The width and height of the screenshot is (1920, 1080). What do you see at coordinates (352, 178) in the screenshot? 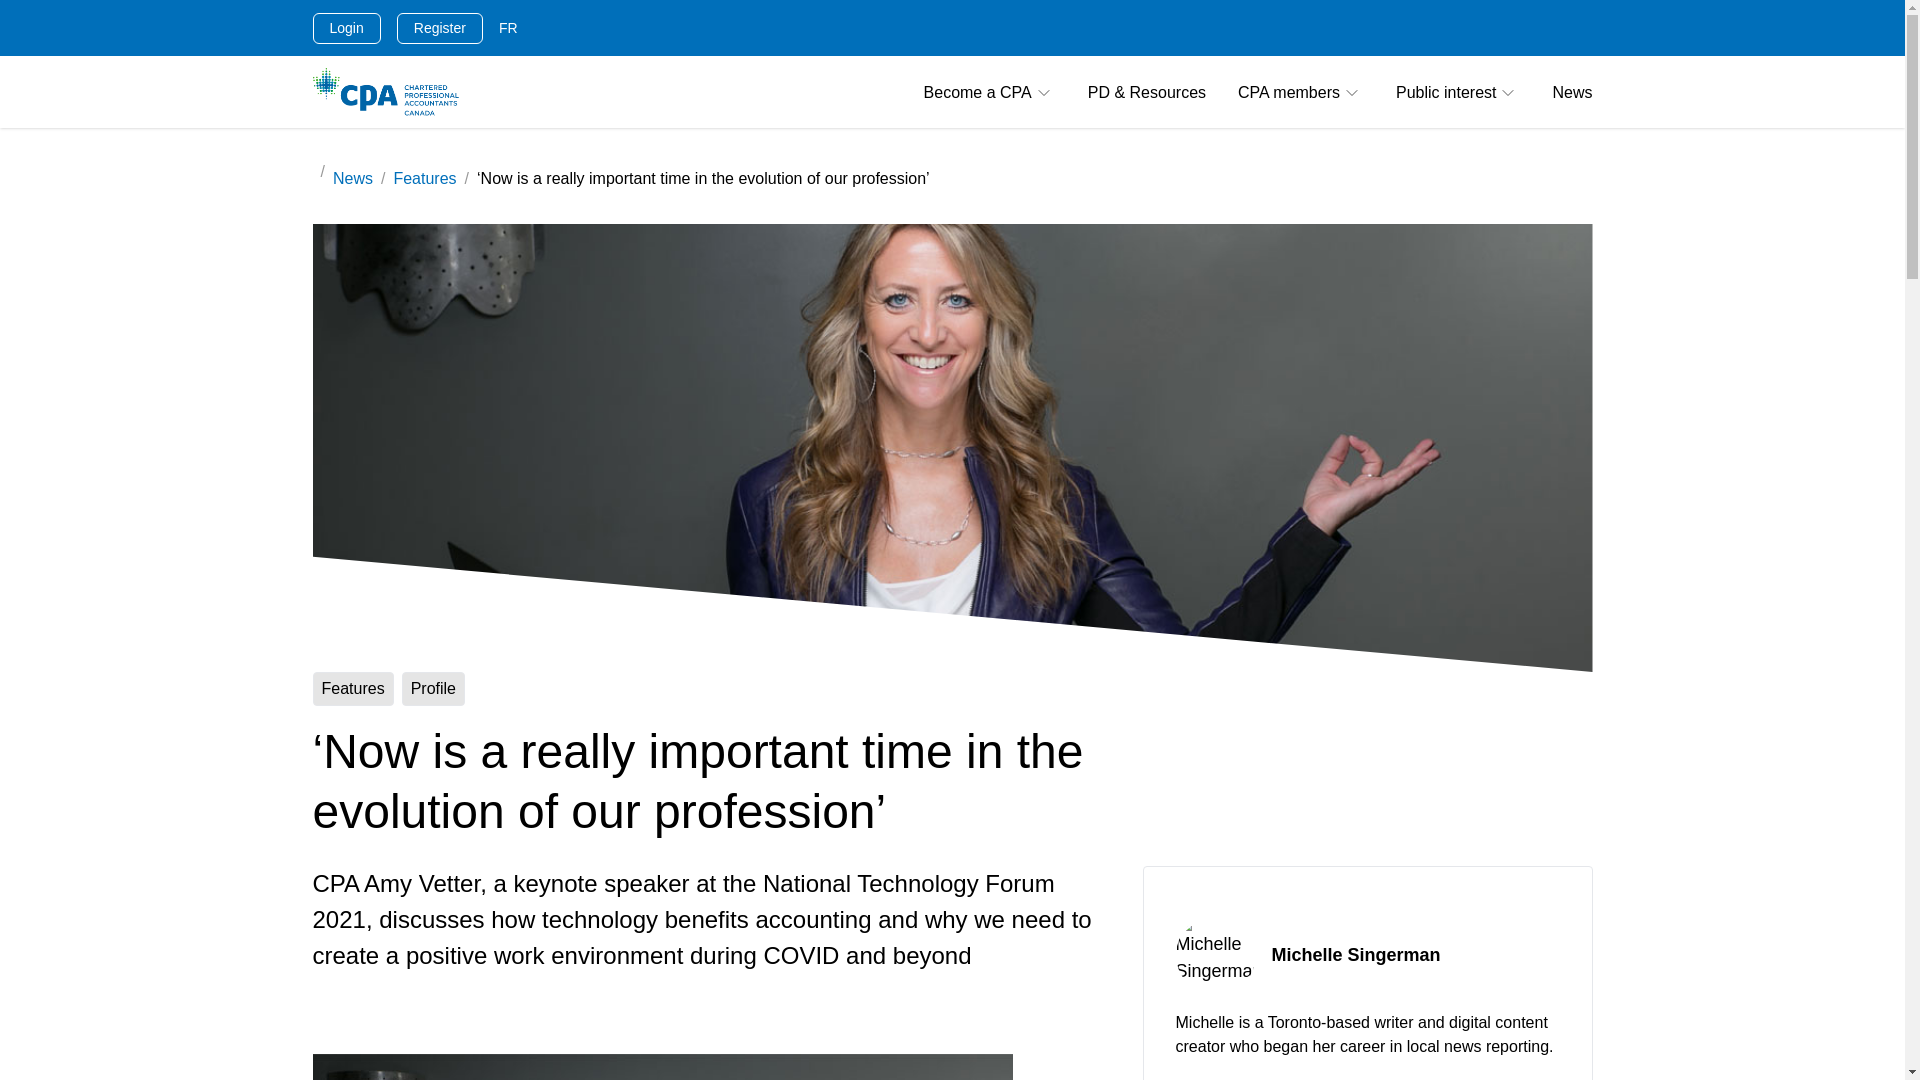
I see `News` at bounding box center [352, 178].